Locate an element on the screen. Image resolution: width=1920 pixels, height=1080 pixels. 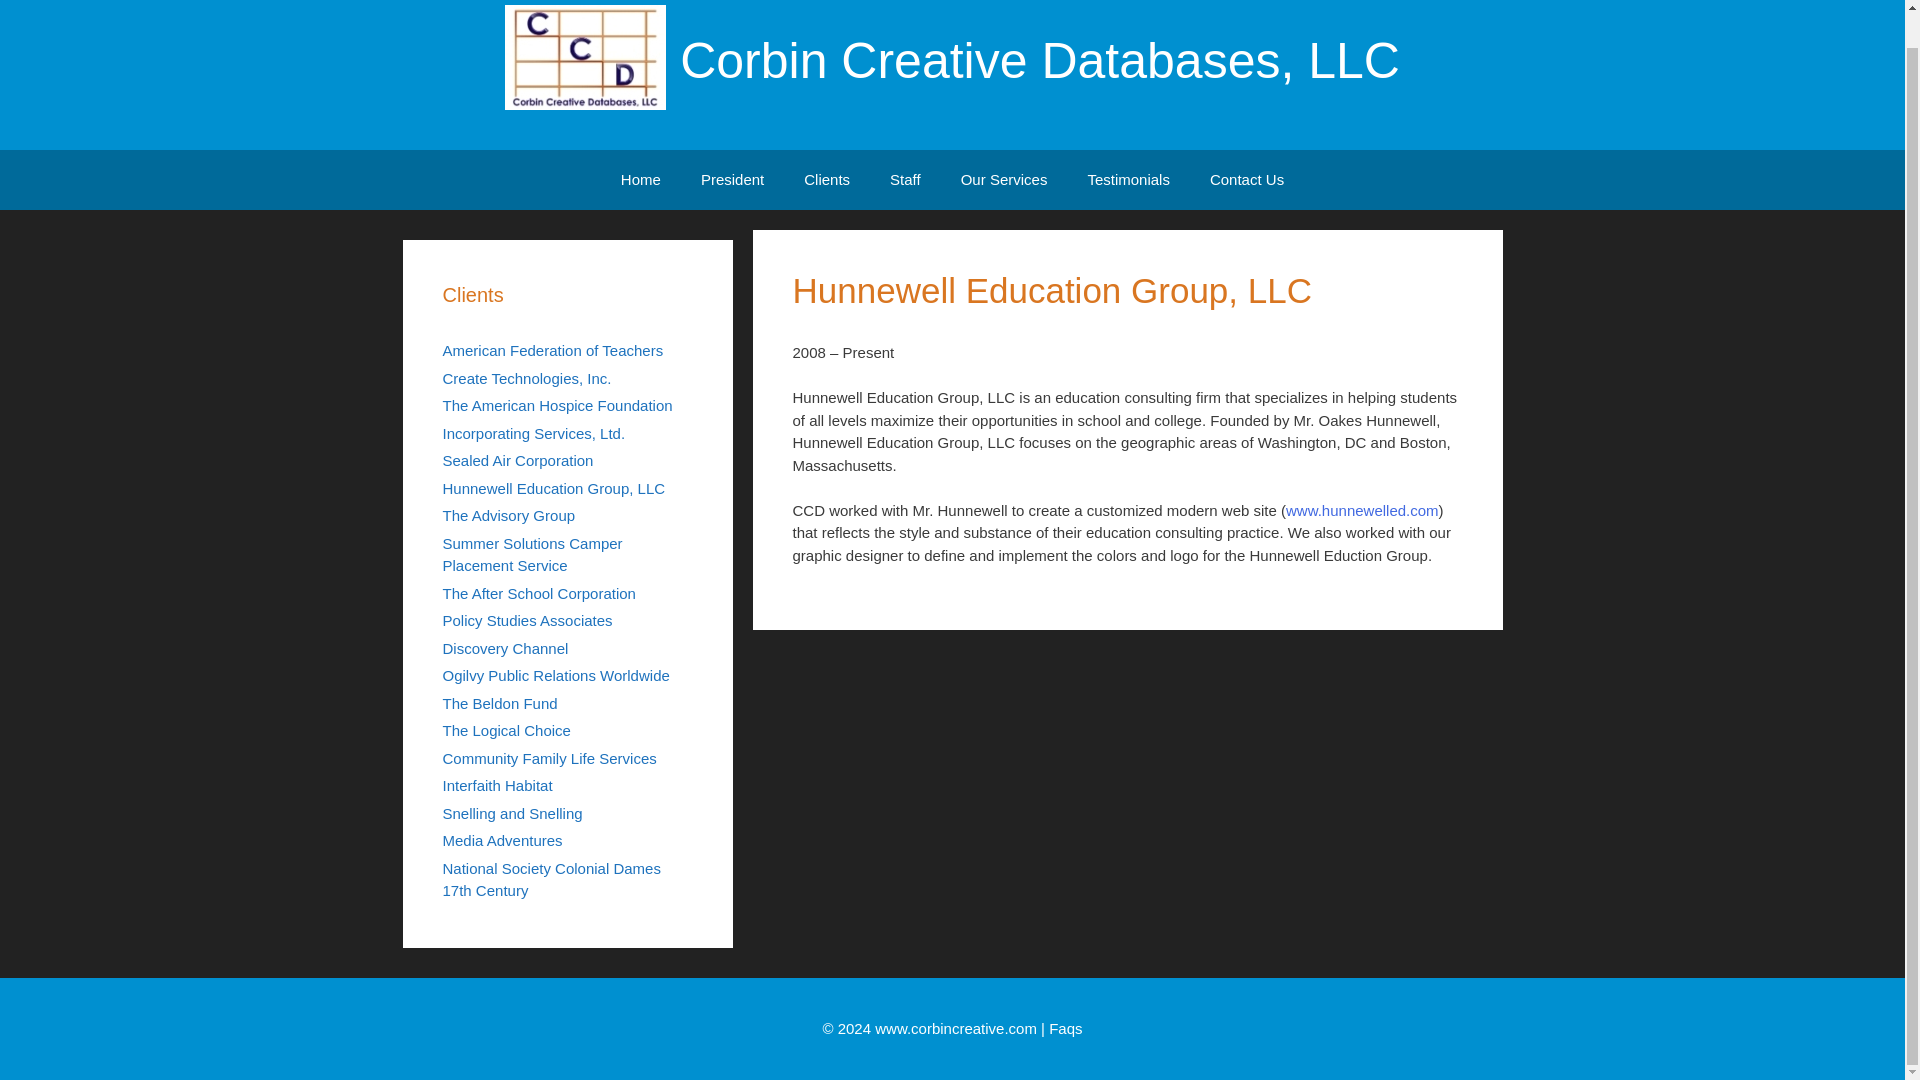
Skip to content is located at coordinates (451, 161).